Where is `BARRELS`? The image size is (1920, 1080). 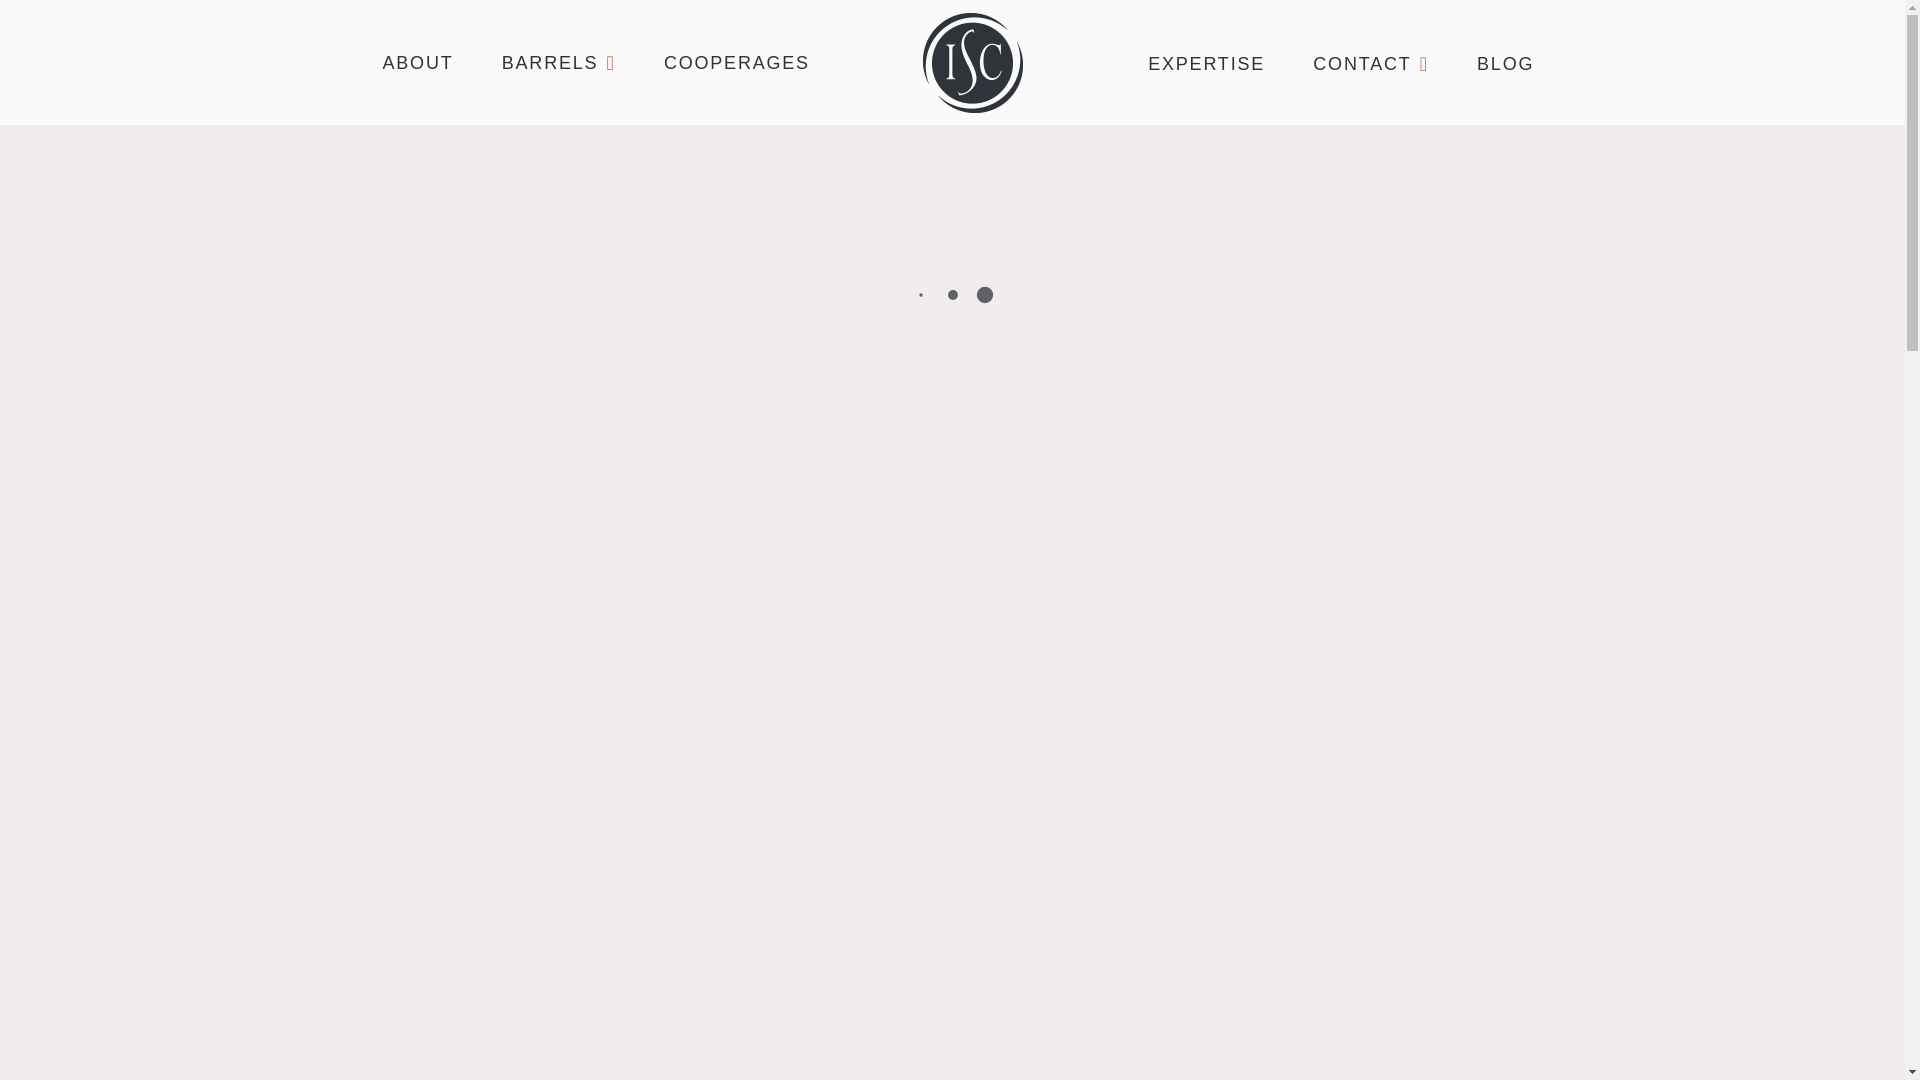
BARRELS is located at coordinates (552, 62).